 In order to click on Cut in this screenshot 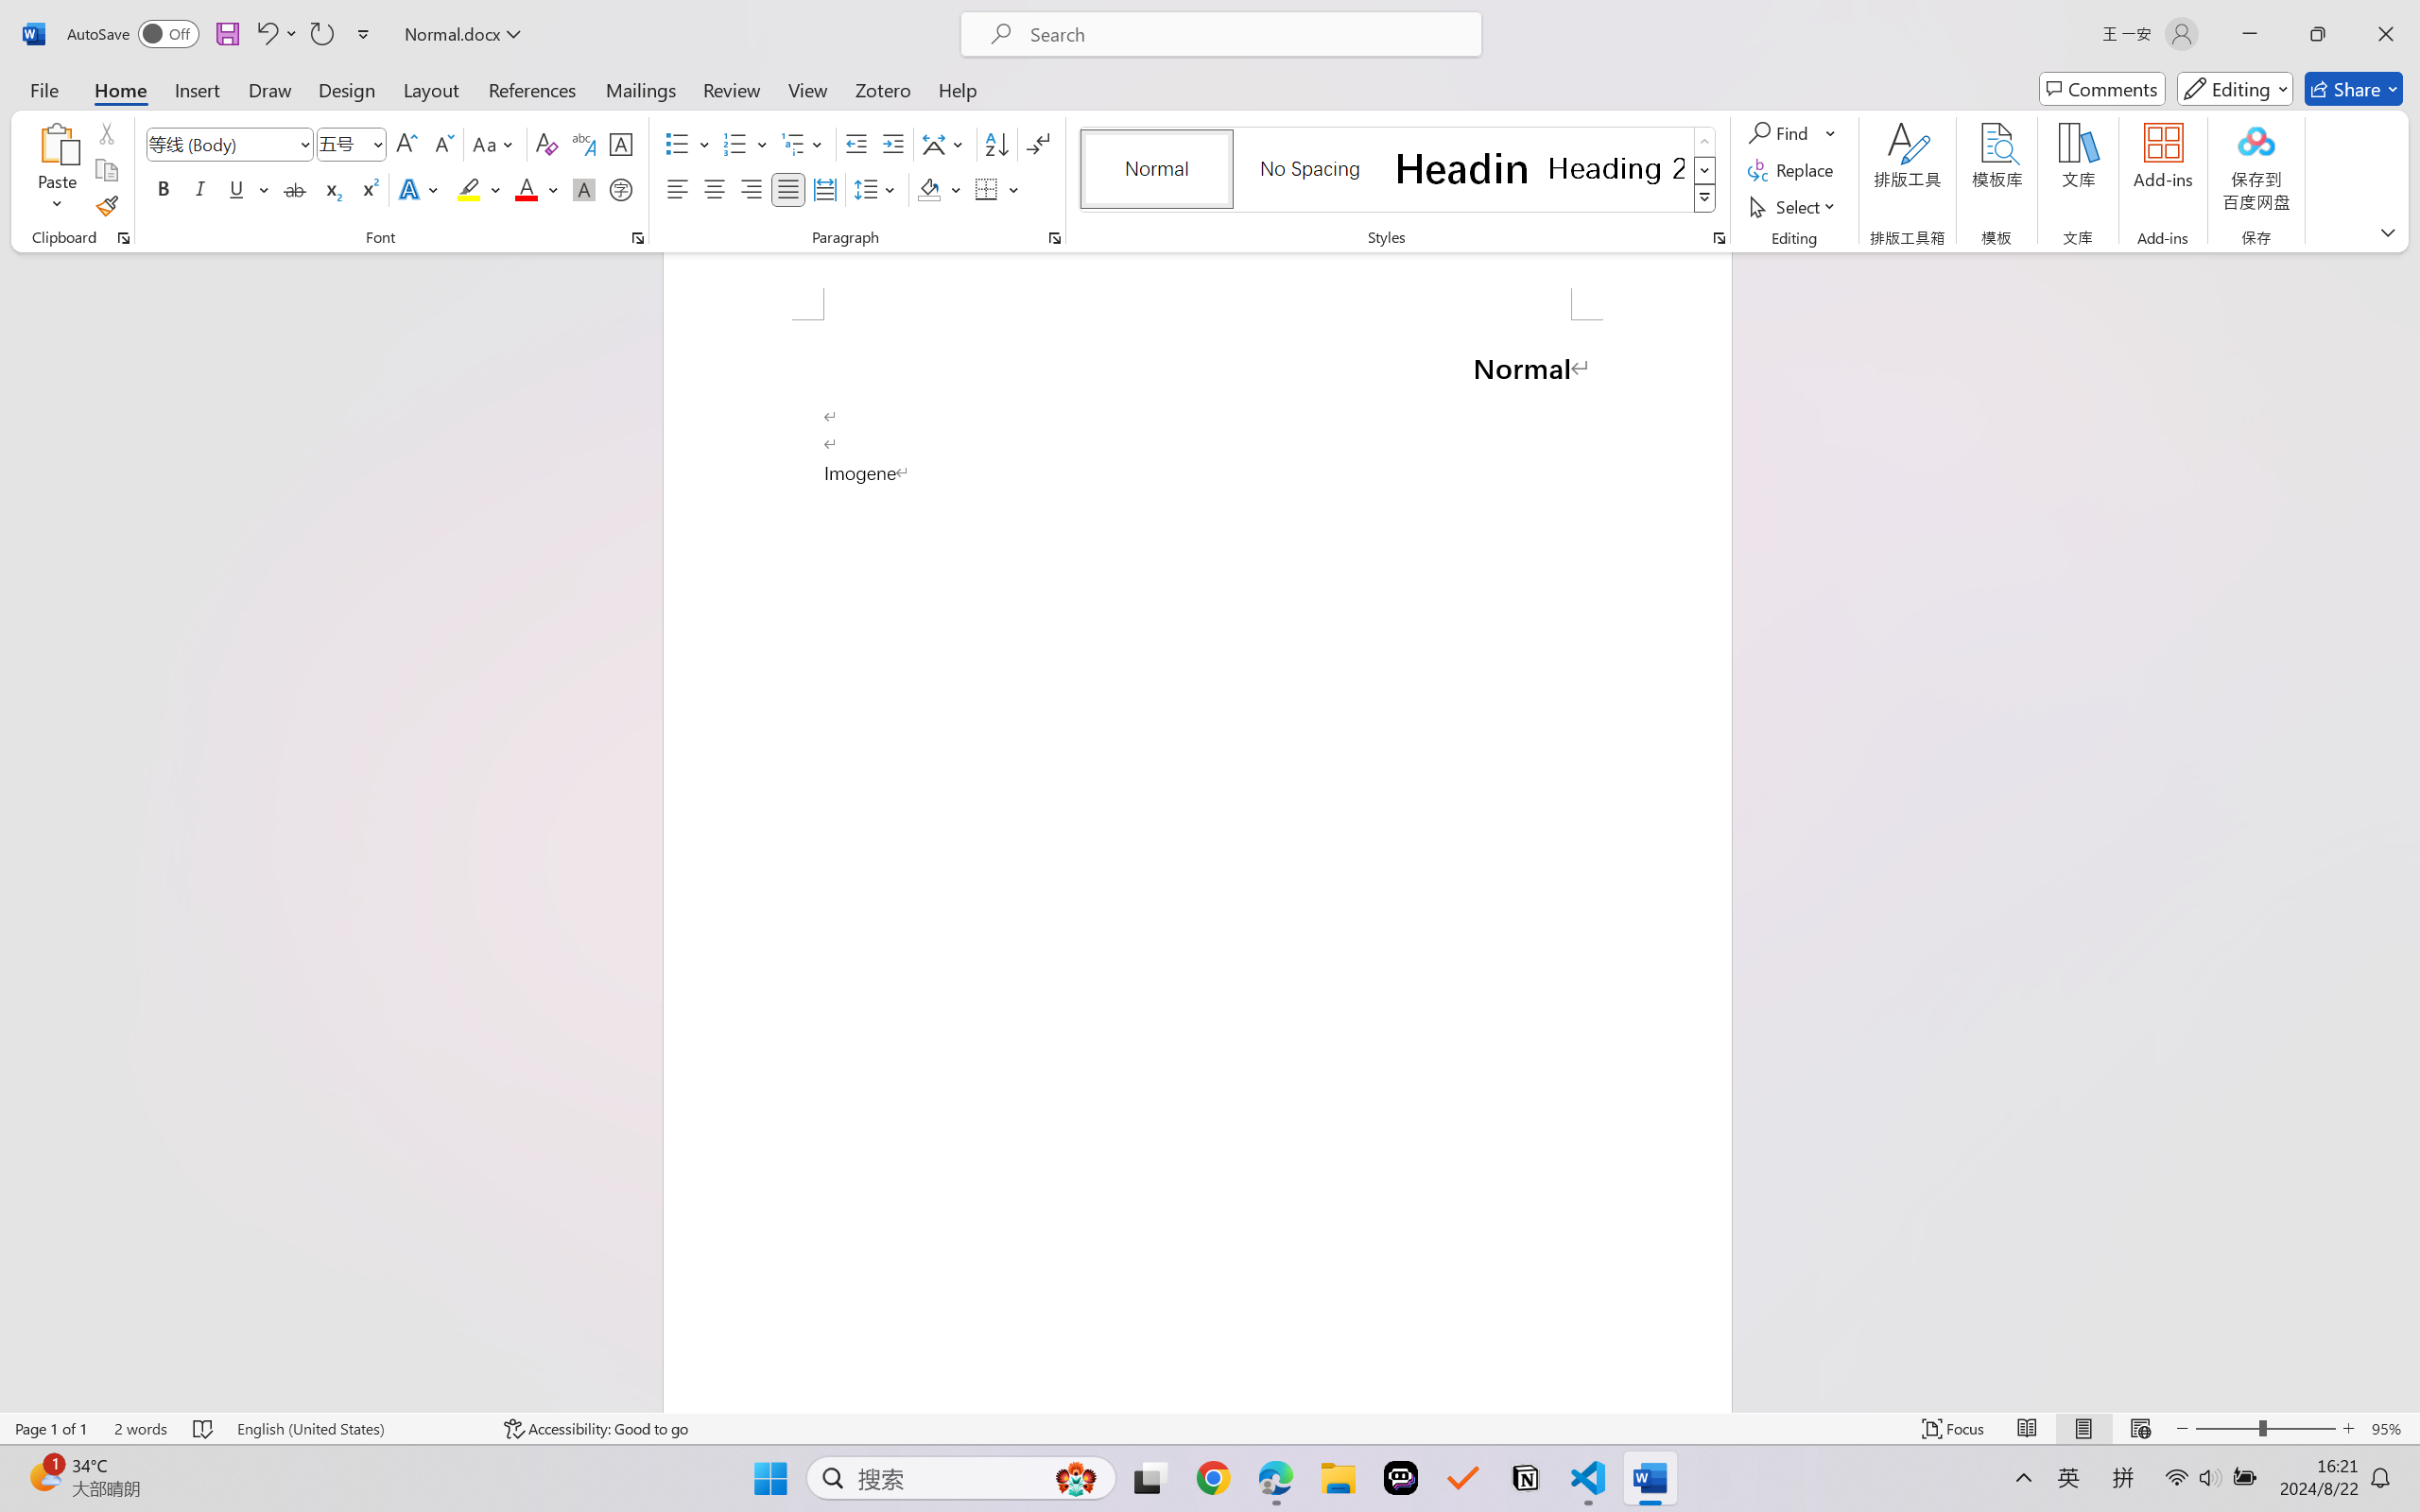, I will do `click(106, 132)`.